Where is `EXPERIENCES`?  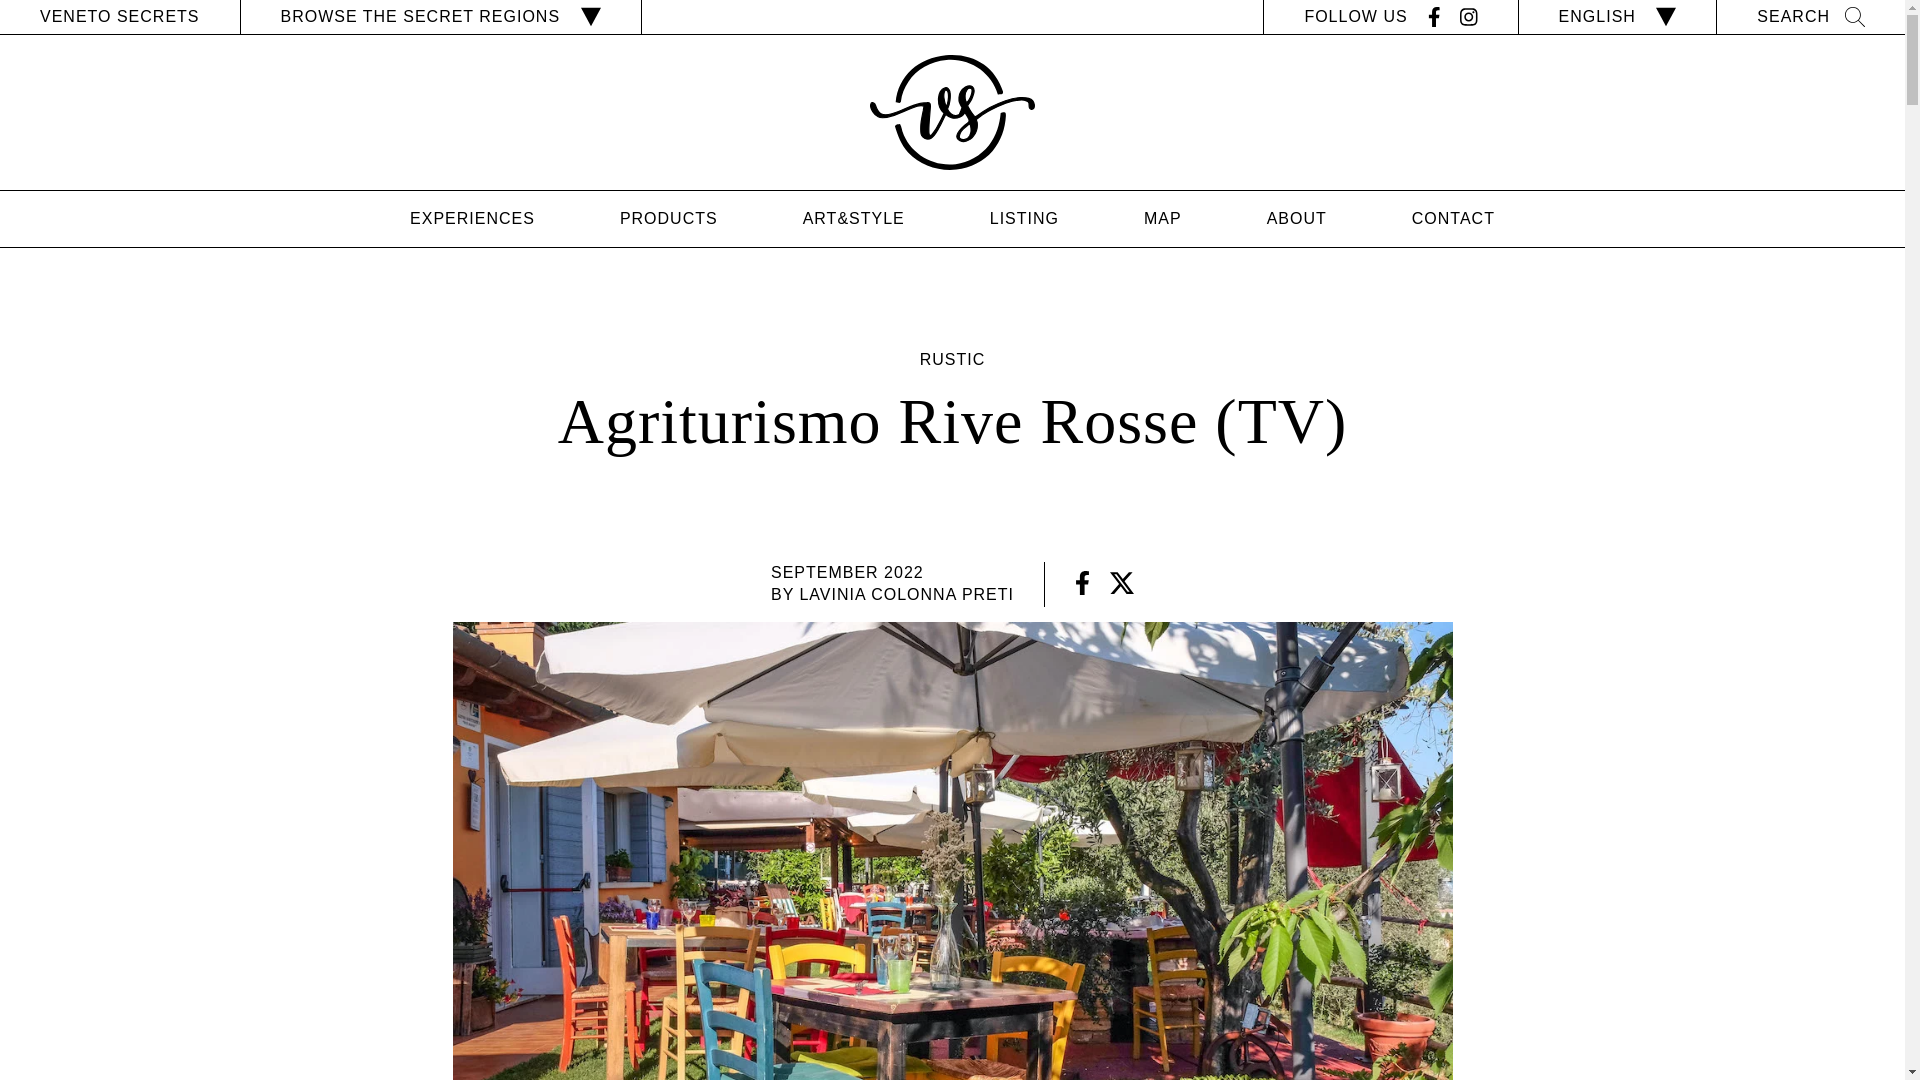
EXPERIENCES is located at coordinates (472, 218).